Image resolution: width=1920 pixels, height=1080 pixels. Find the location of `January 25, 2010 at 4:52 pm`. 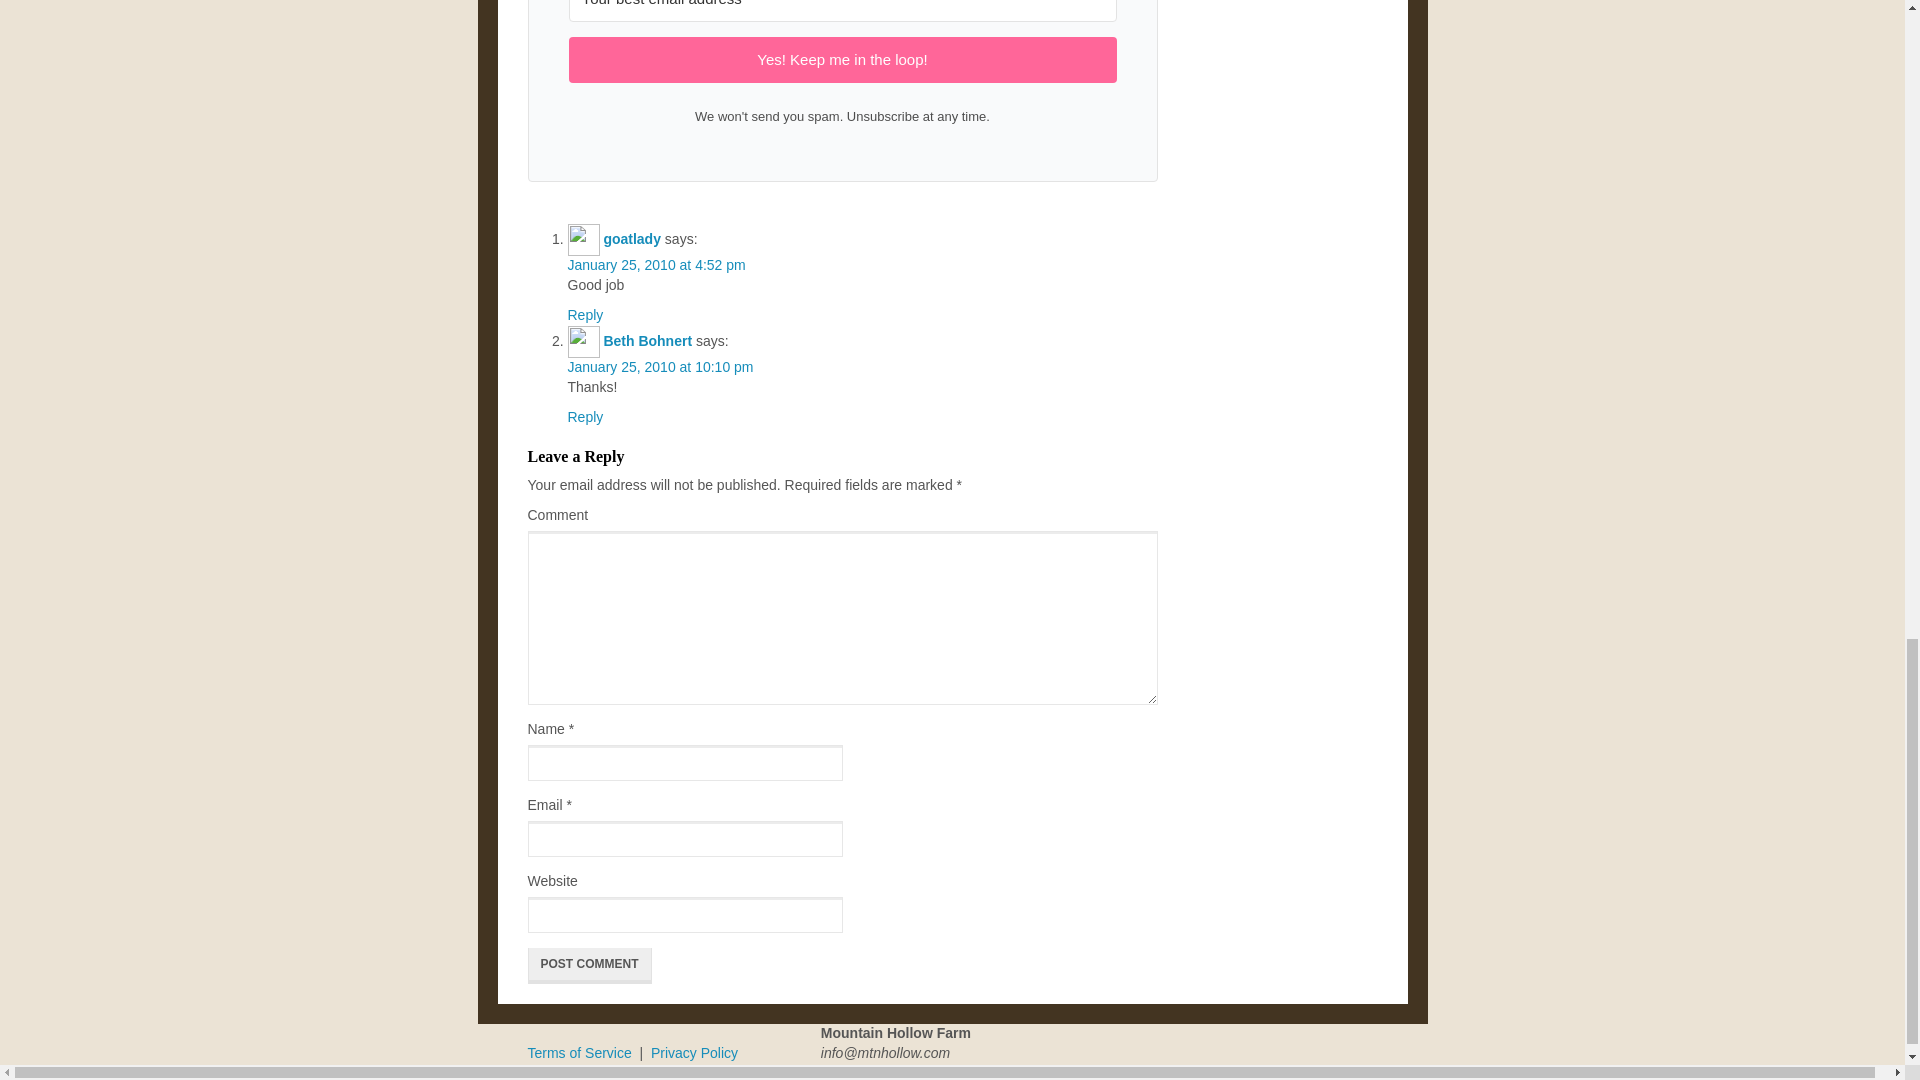

January 25, 2010 at 4:52 pm is located at coordinates (657, 265).